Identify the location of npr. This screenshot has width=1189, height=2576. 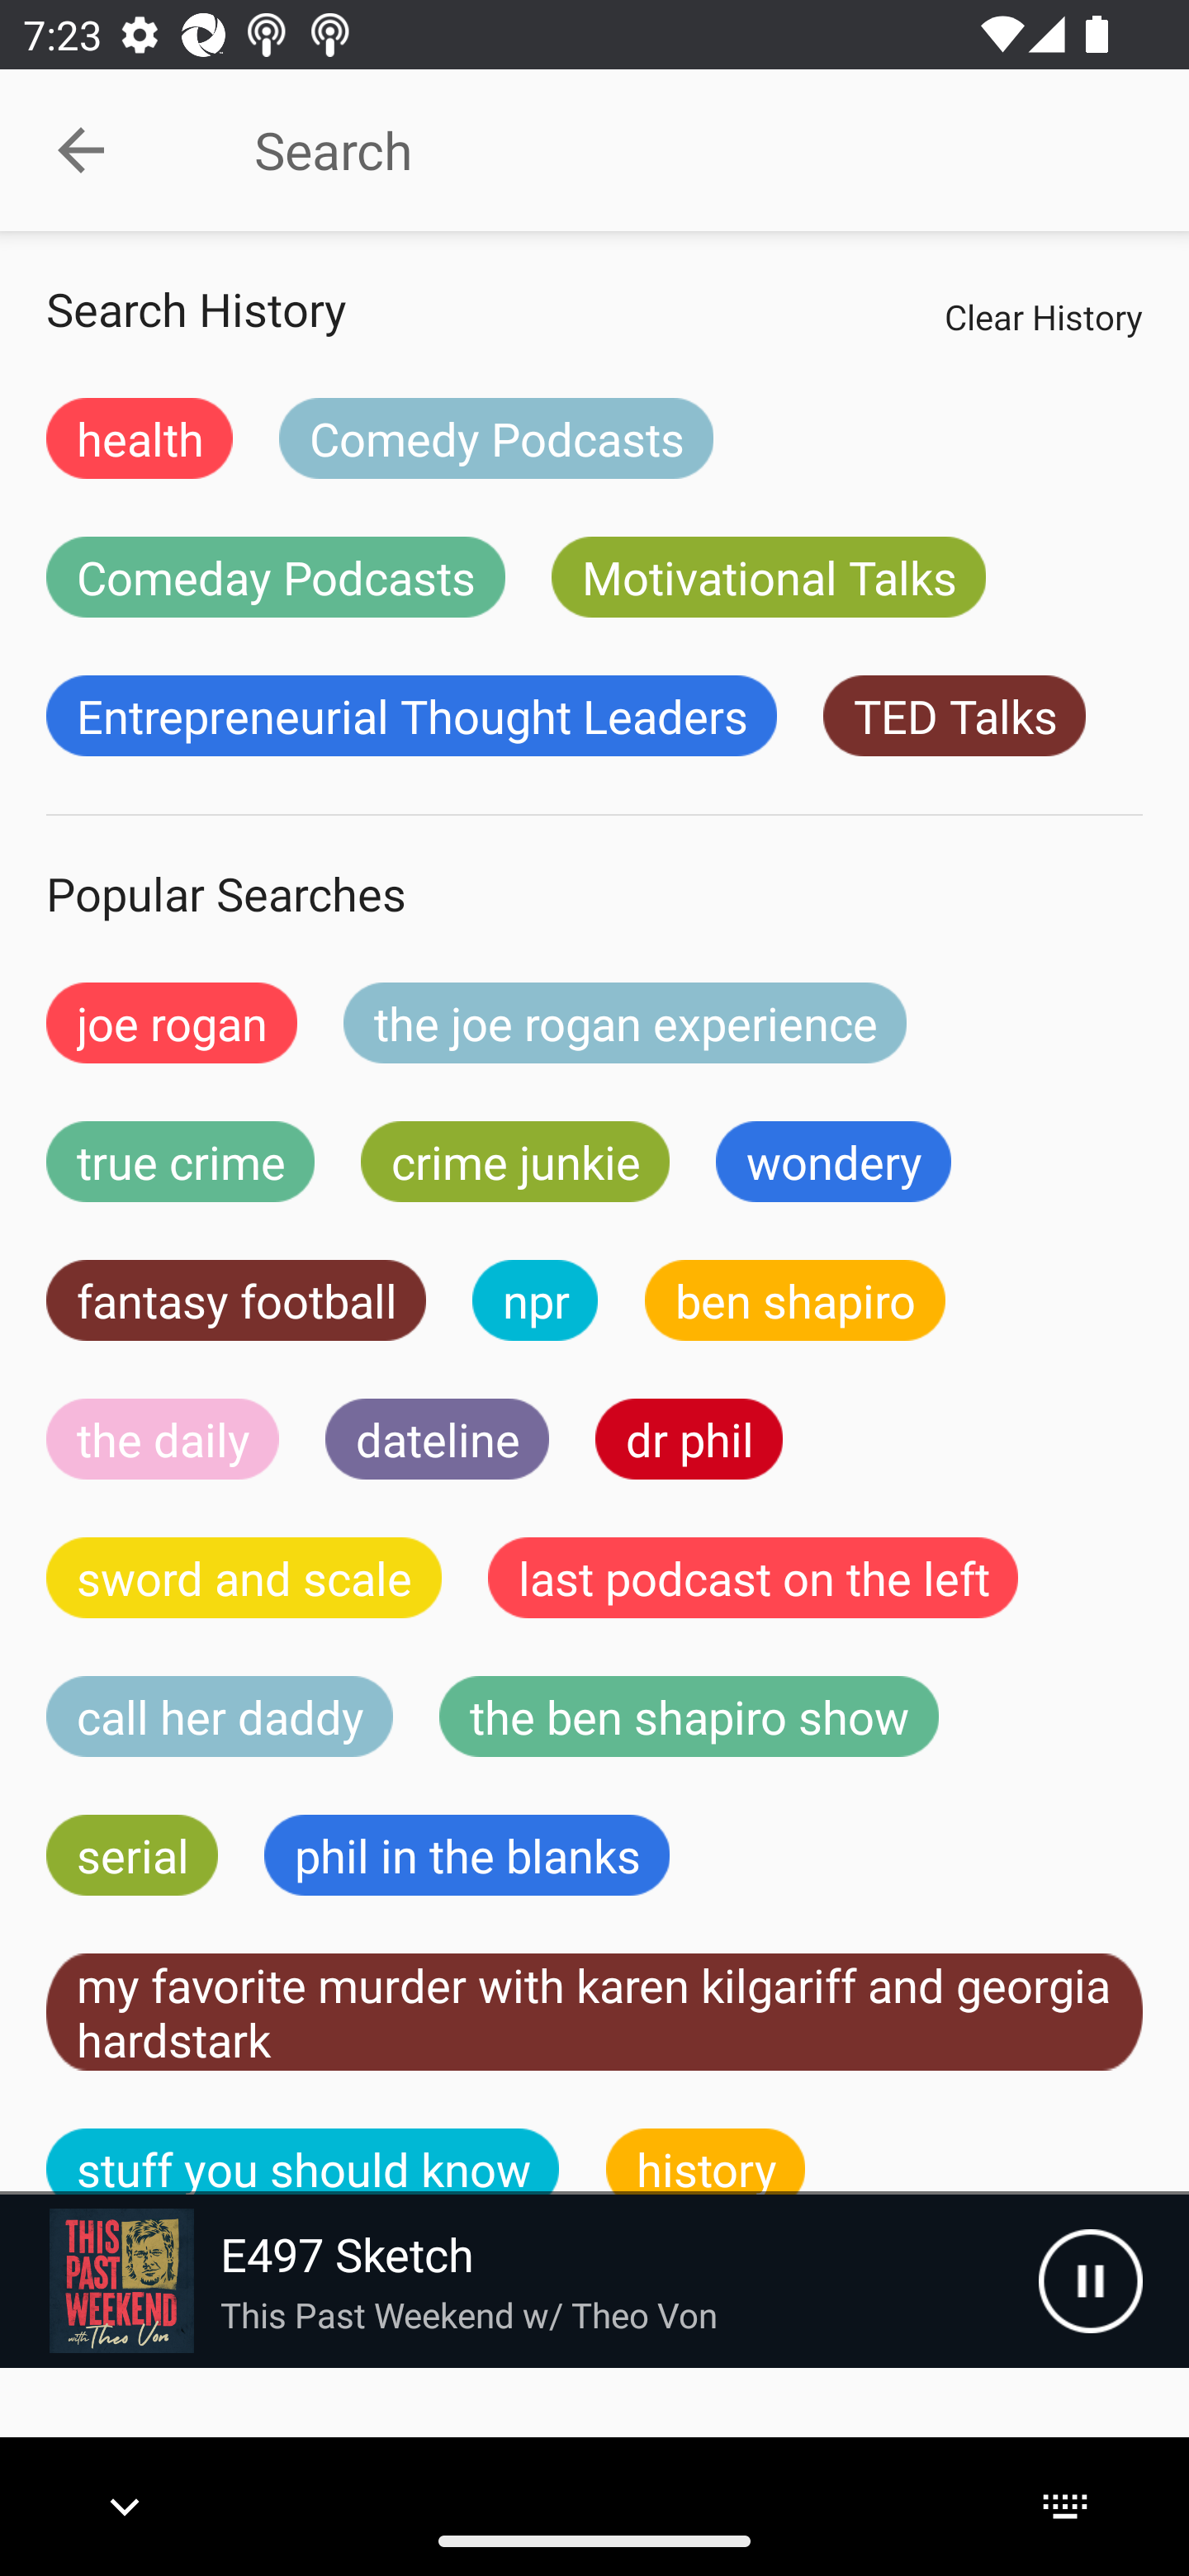
(535, 1300).